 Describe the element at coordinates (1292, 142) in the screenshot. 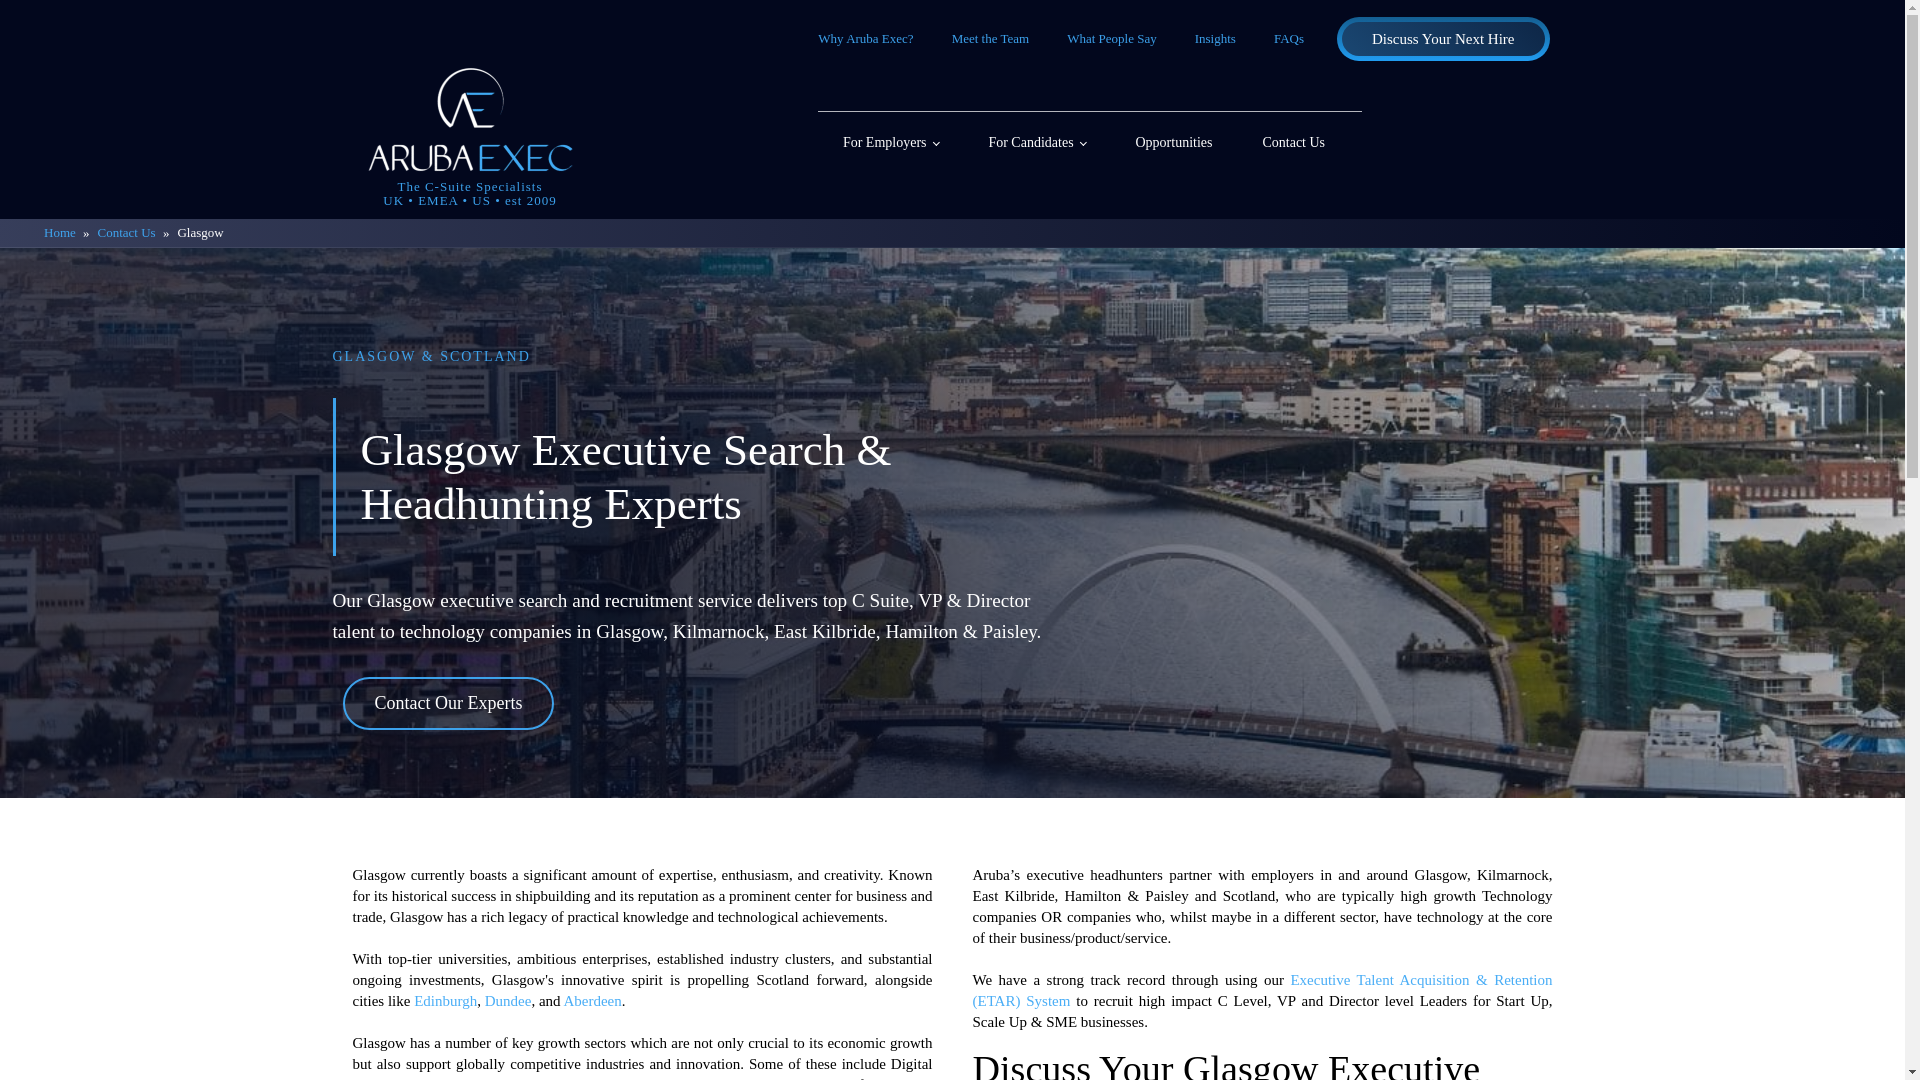

I see `Contact Us` at that location.